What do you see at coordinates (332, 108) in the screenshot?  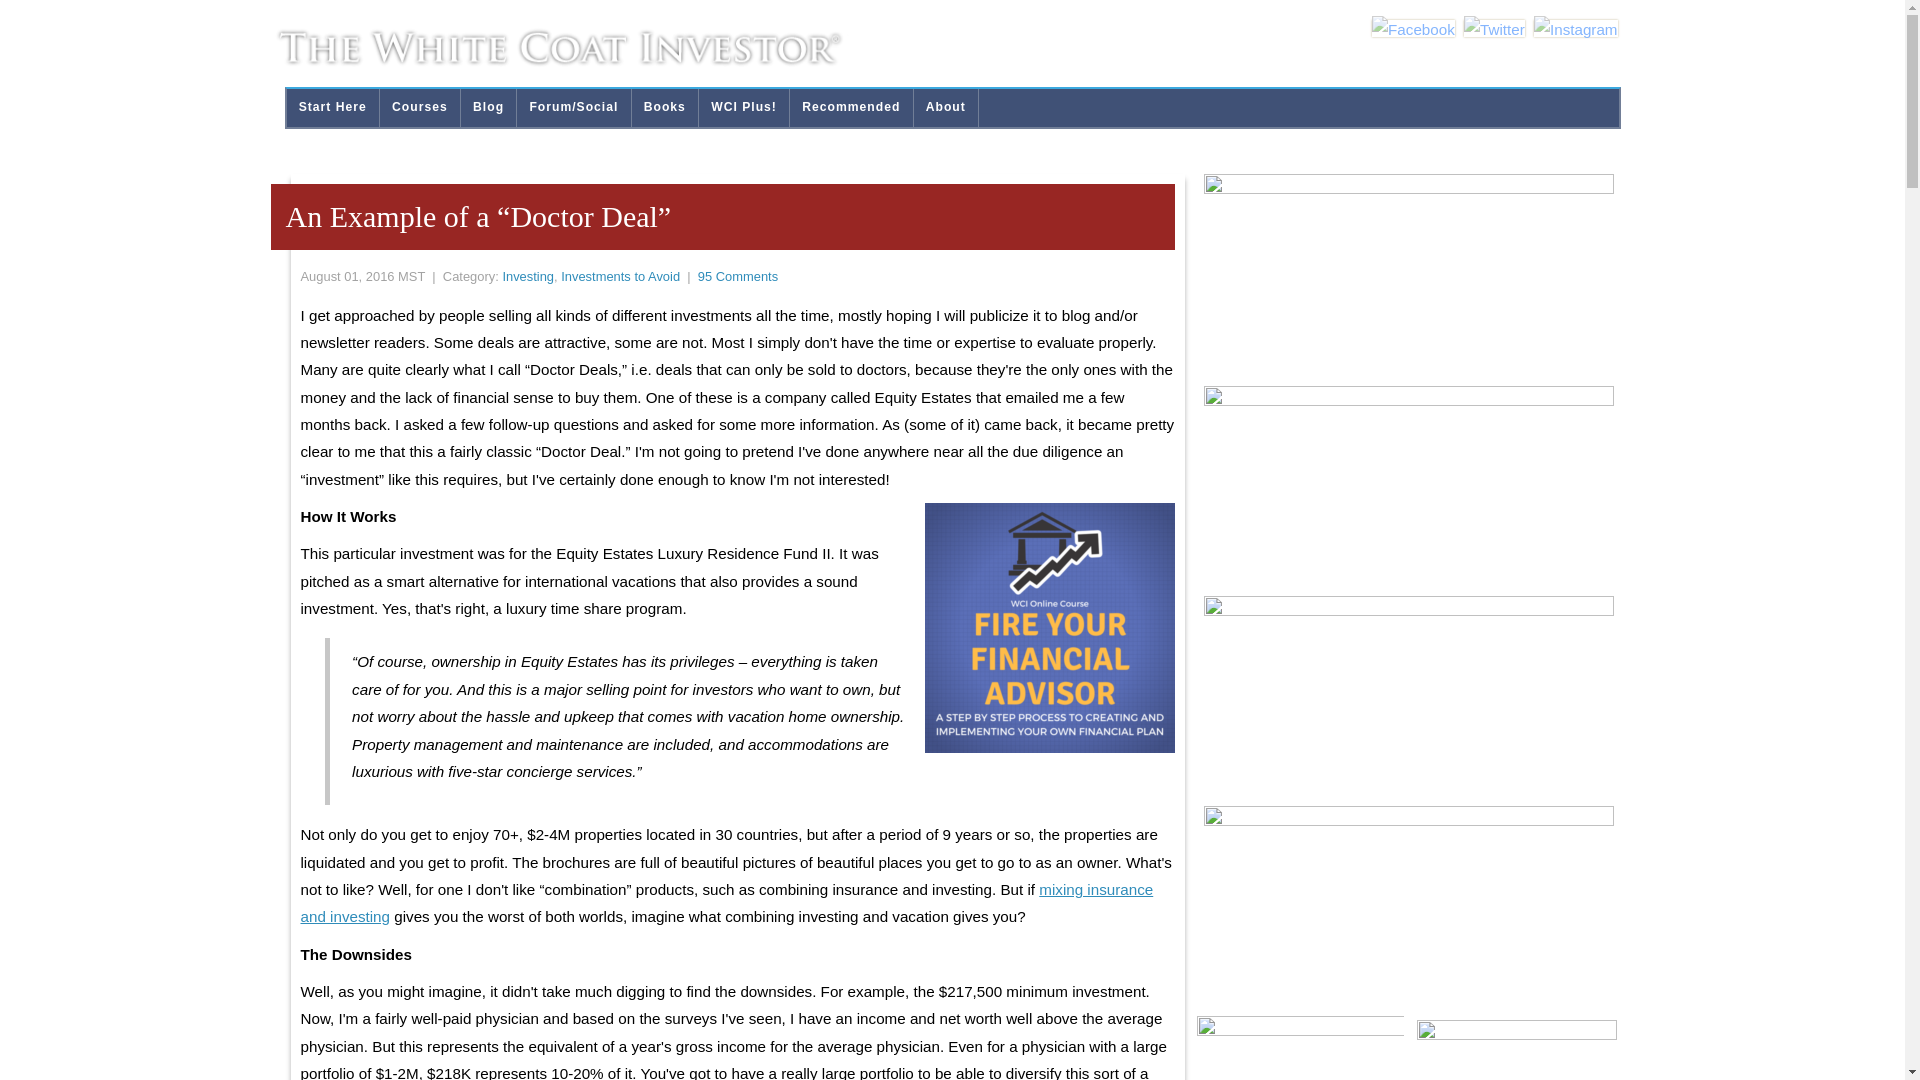 I see `Start Here` at bounding box center [332, 108].